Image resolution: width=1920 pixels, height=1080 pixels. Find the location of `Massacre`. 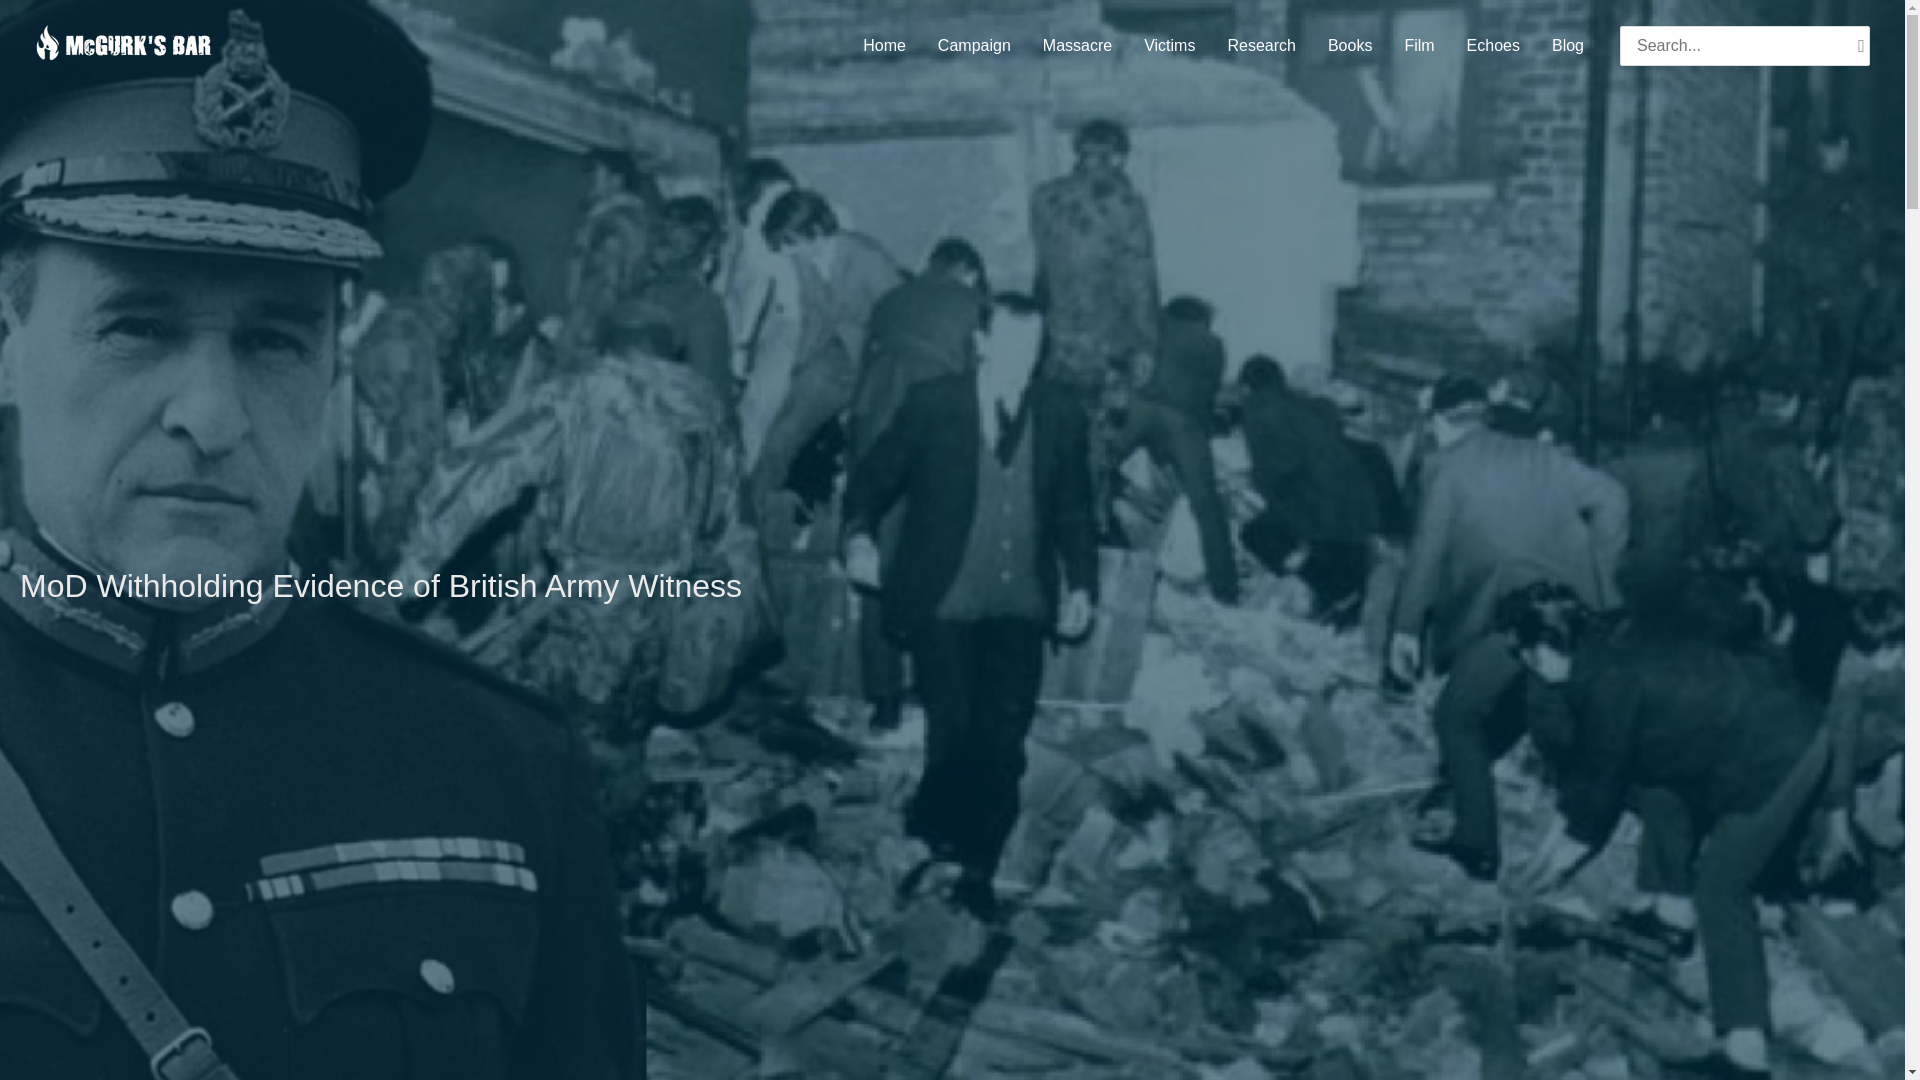

Massacre is located at coordinates (1078, 46).